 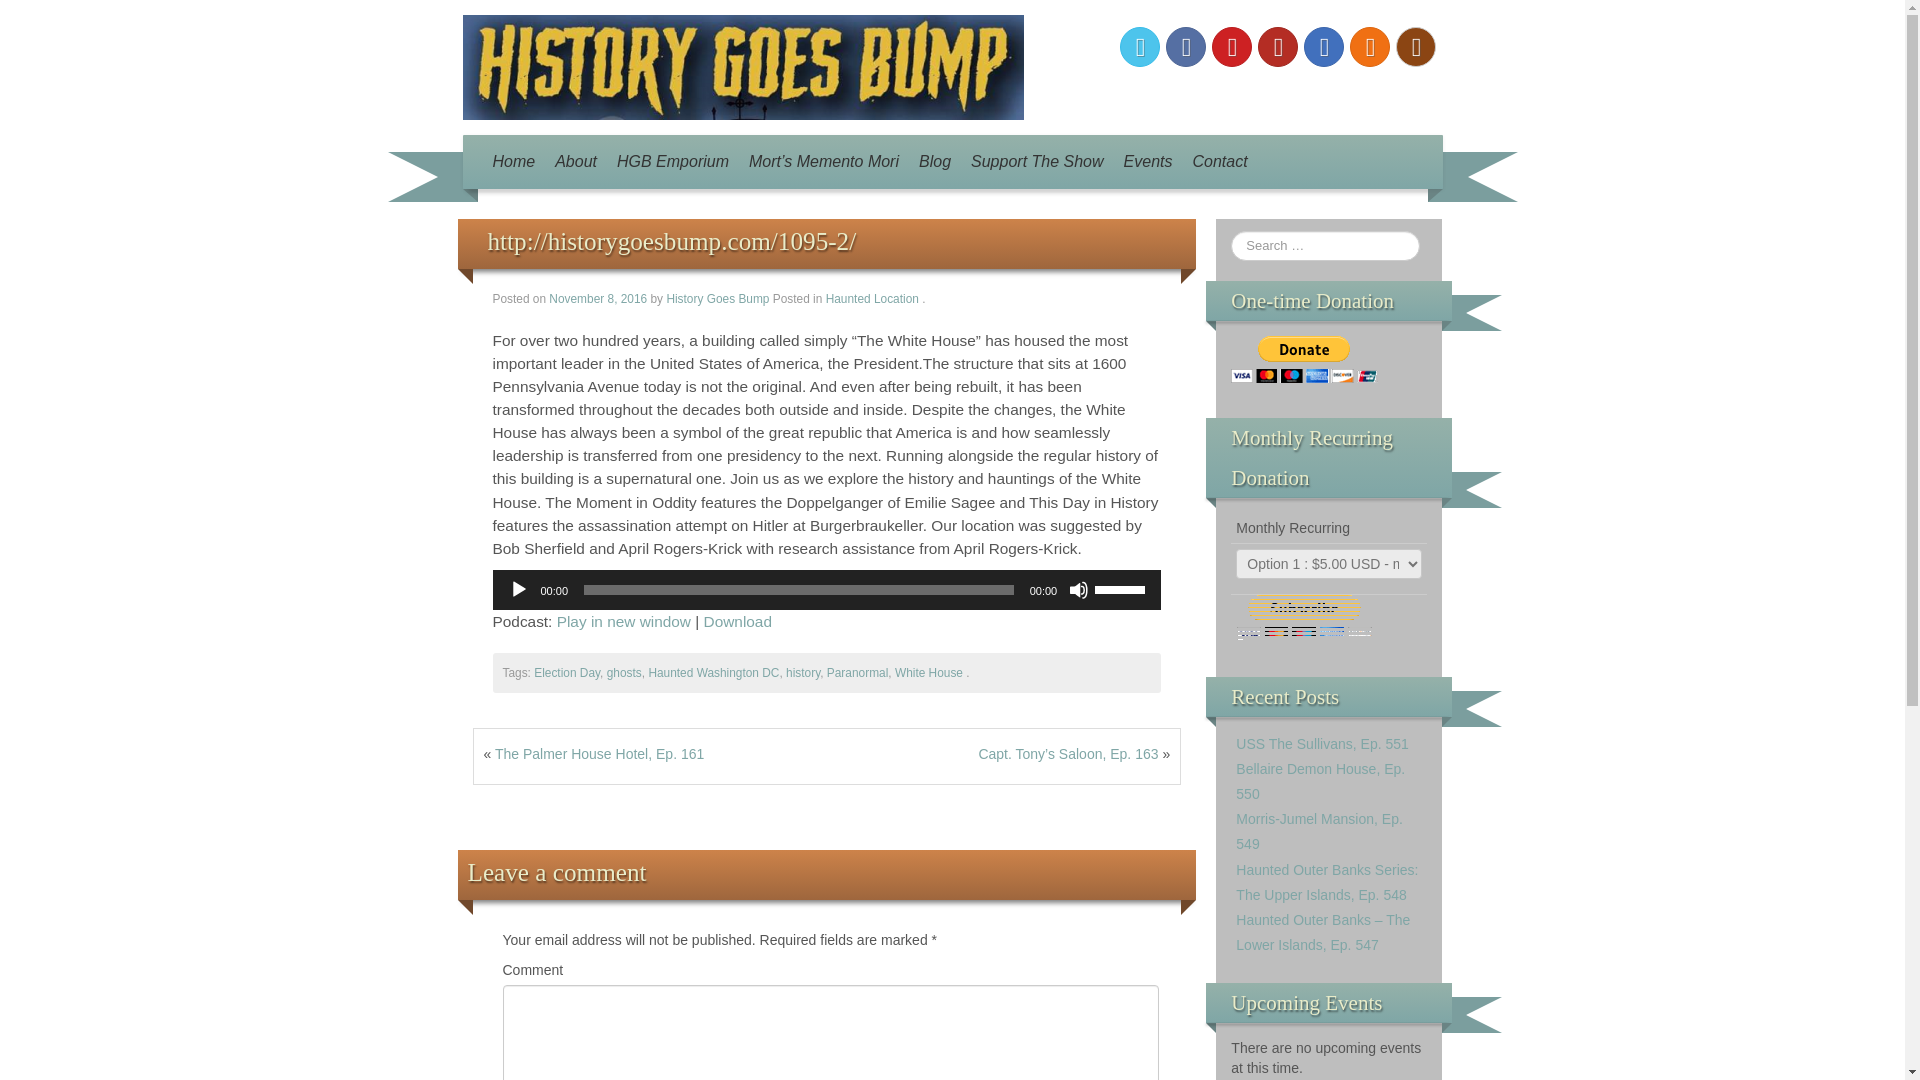 What do you see at coordinates (600, 754) in the screenshot?
I see `The Palmer House Hotel, Ep. 161` at bounding box center [600, 754].